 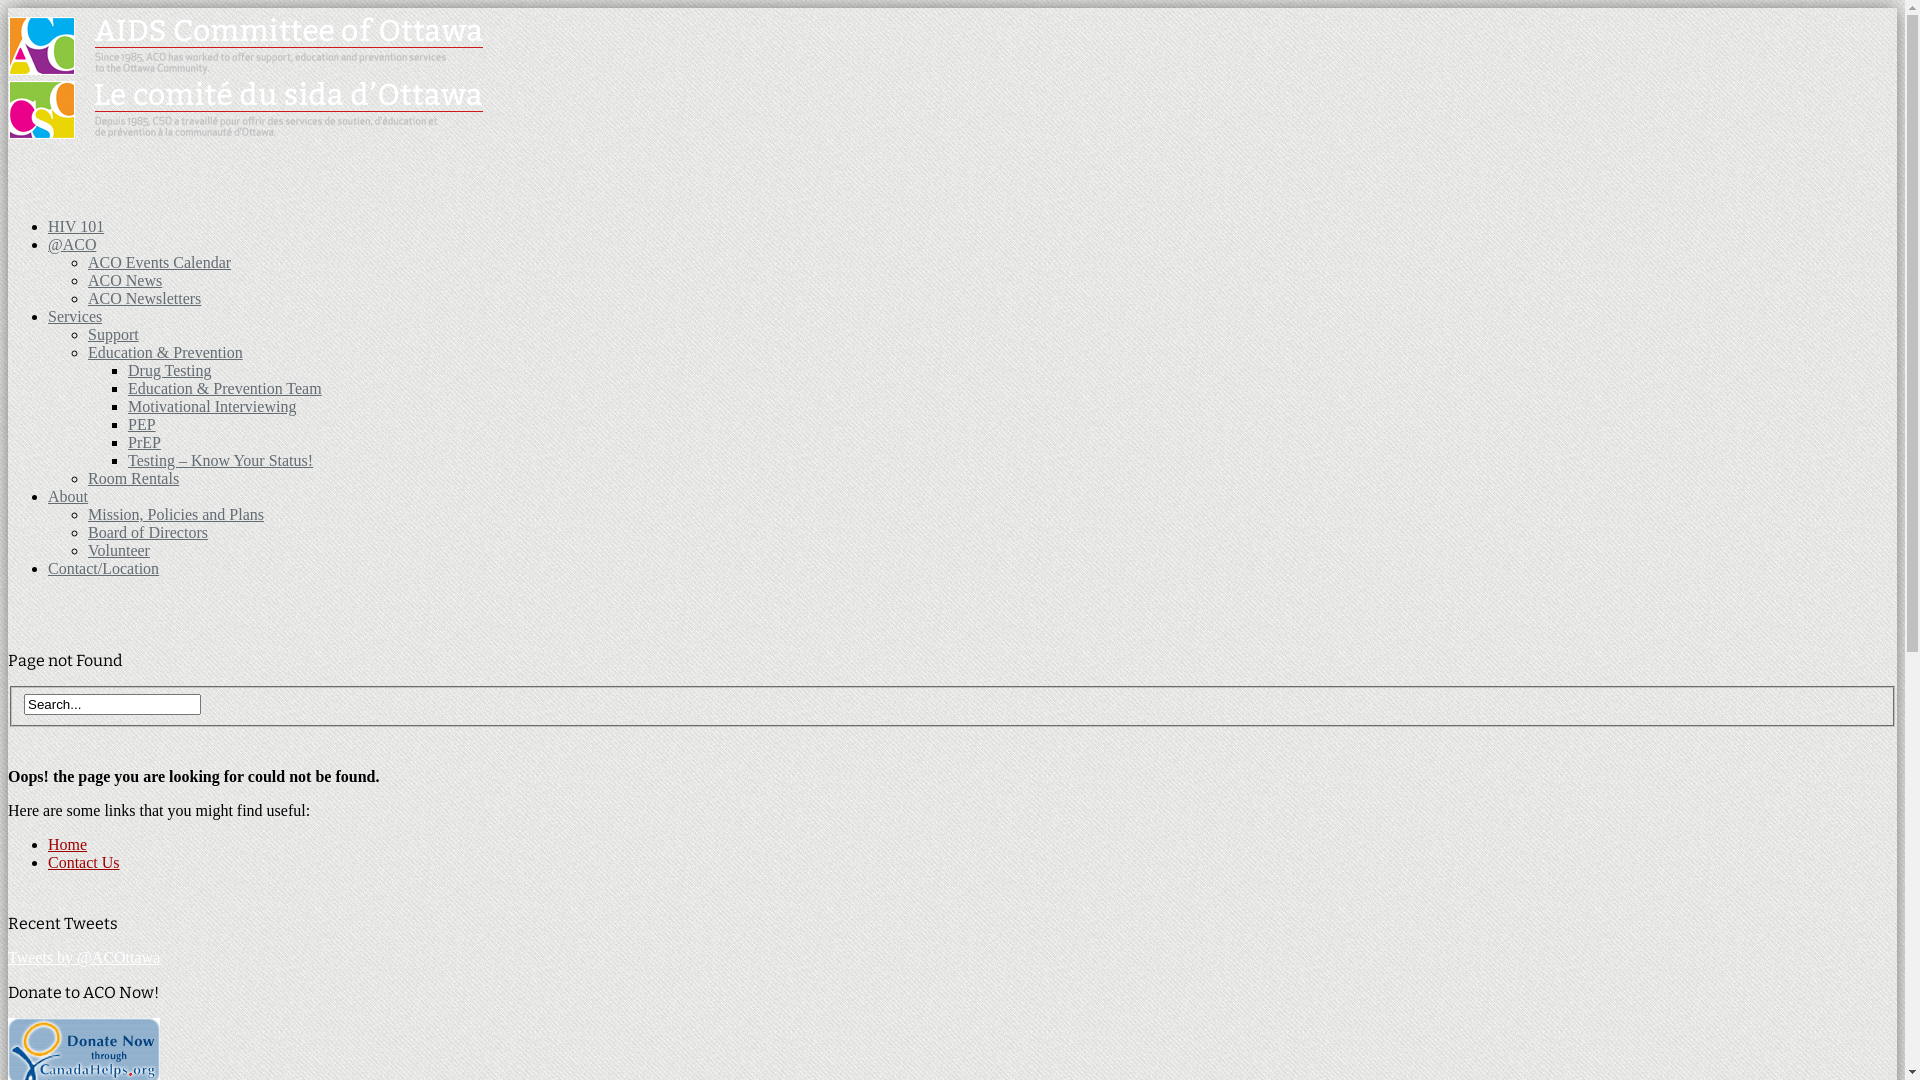 What do you see at coordinates (160, 262) in the screenshot?
I see `ACO Events Calendar` at bounding box center [160, 262].